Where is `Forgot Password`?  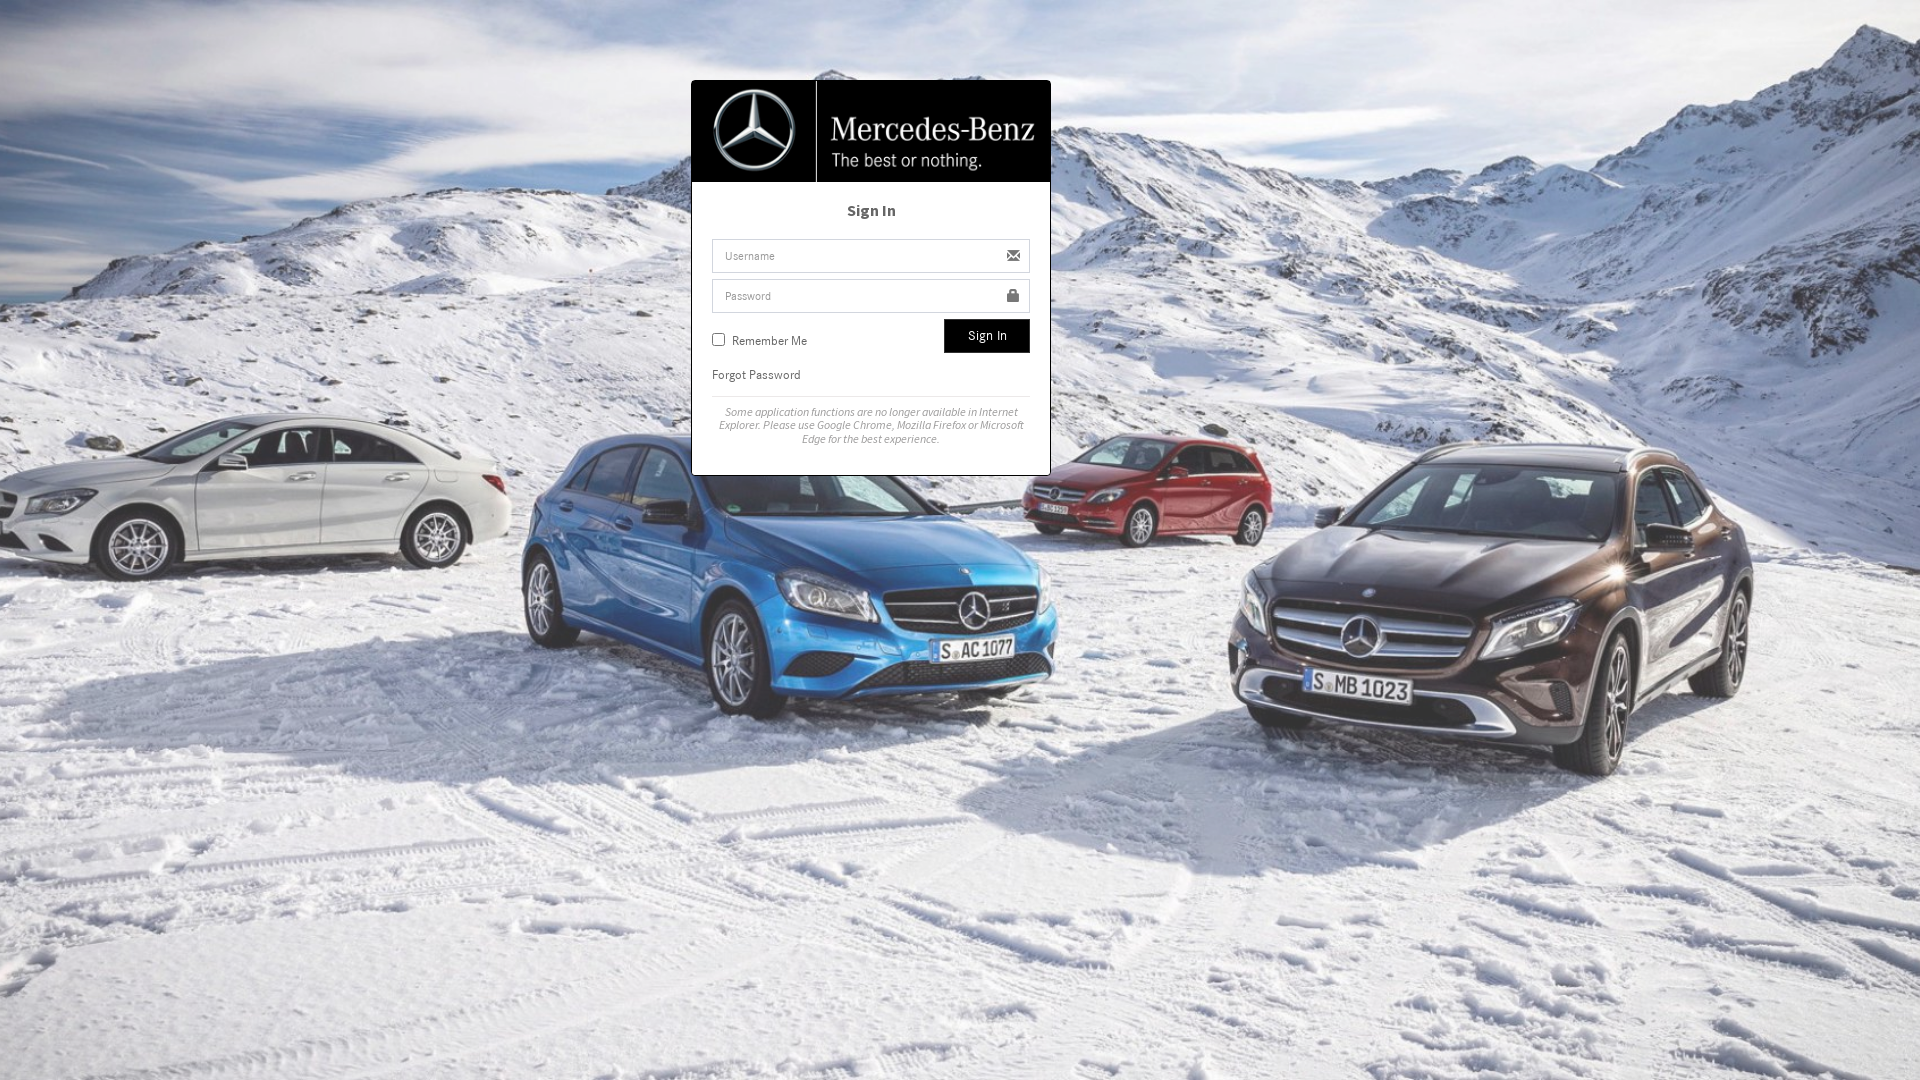 Forgot Password is located at coordinates (756, 374).